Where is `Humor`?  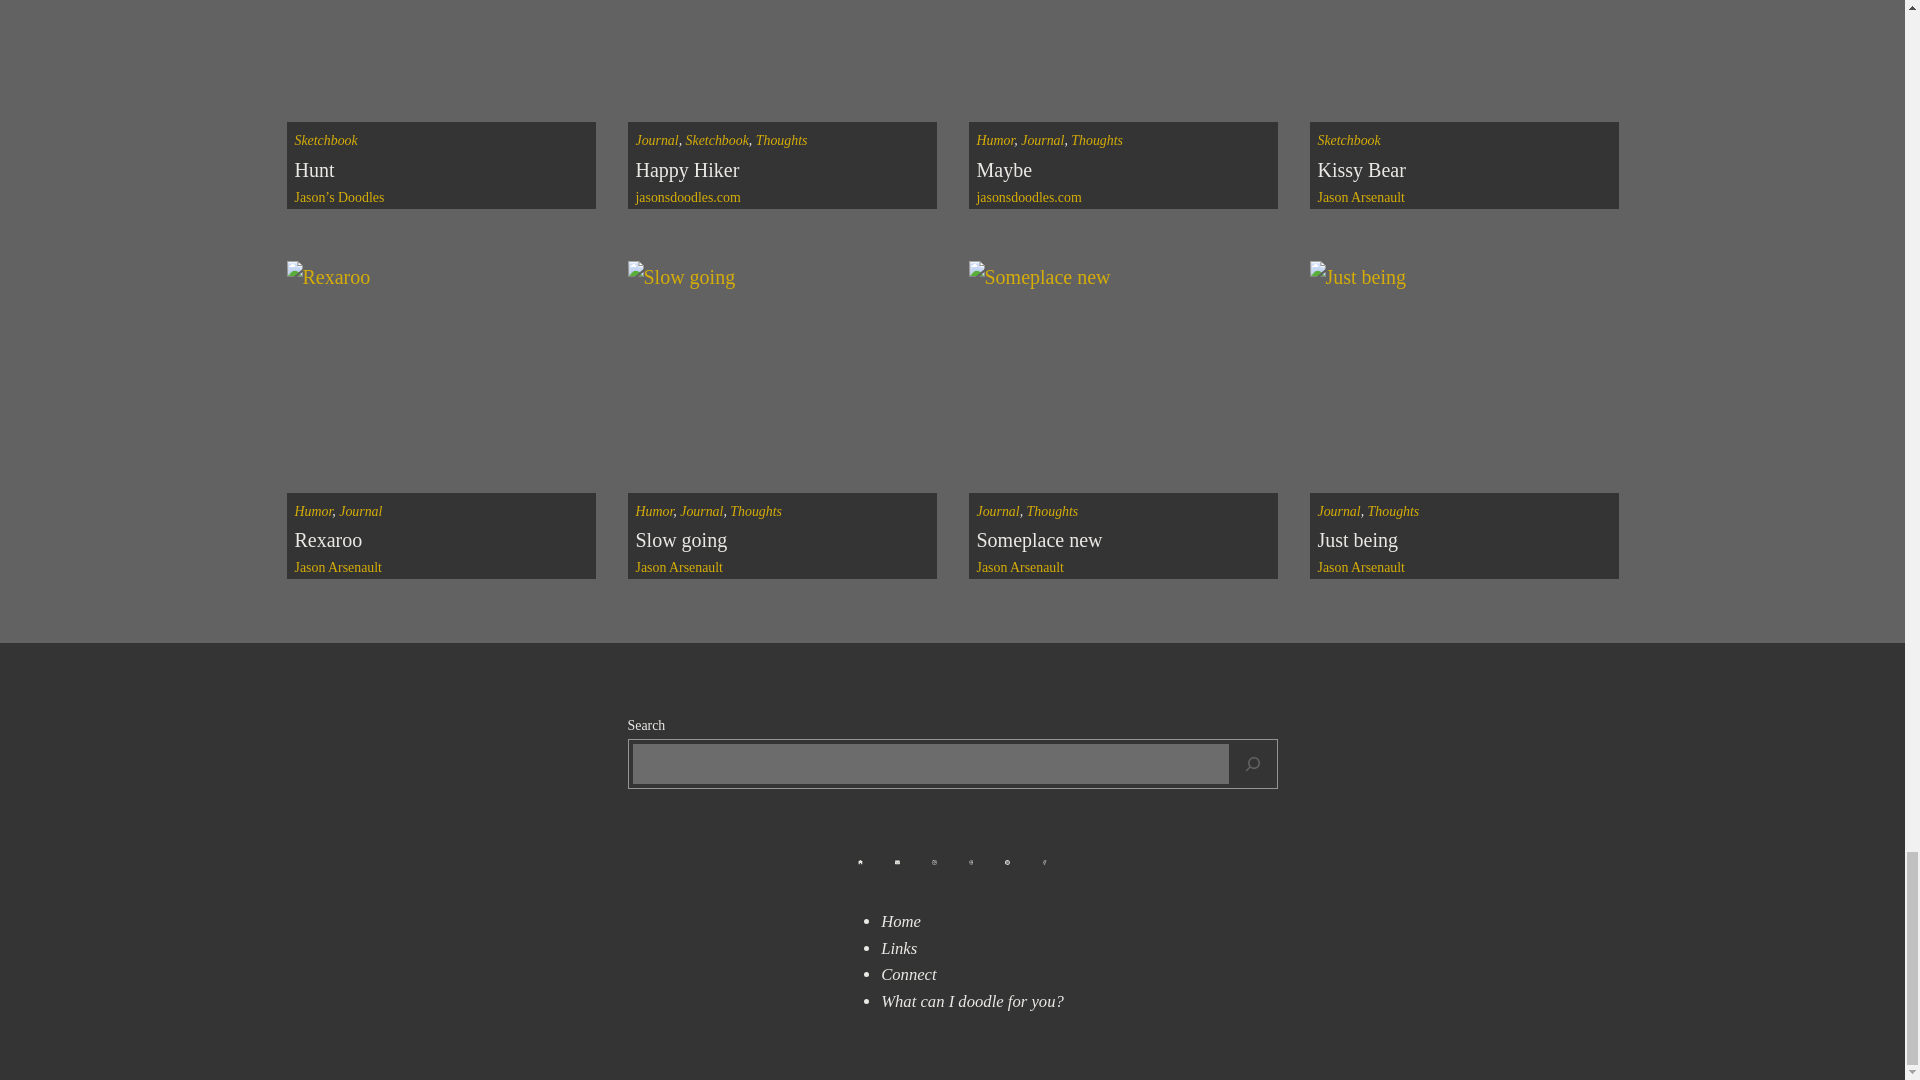 Humor is located at coordinates (994, 140).